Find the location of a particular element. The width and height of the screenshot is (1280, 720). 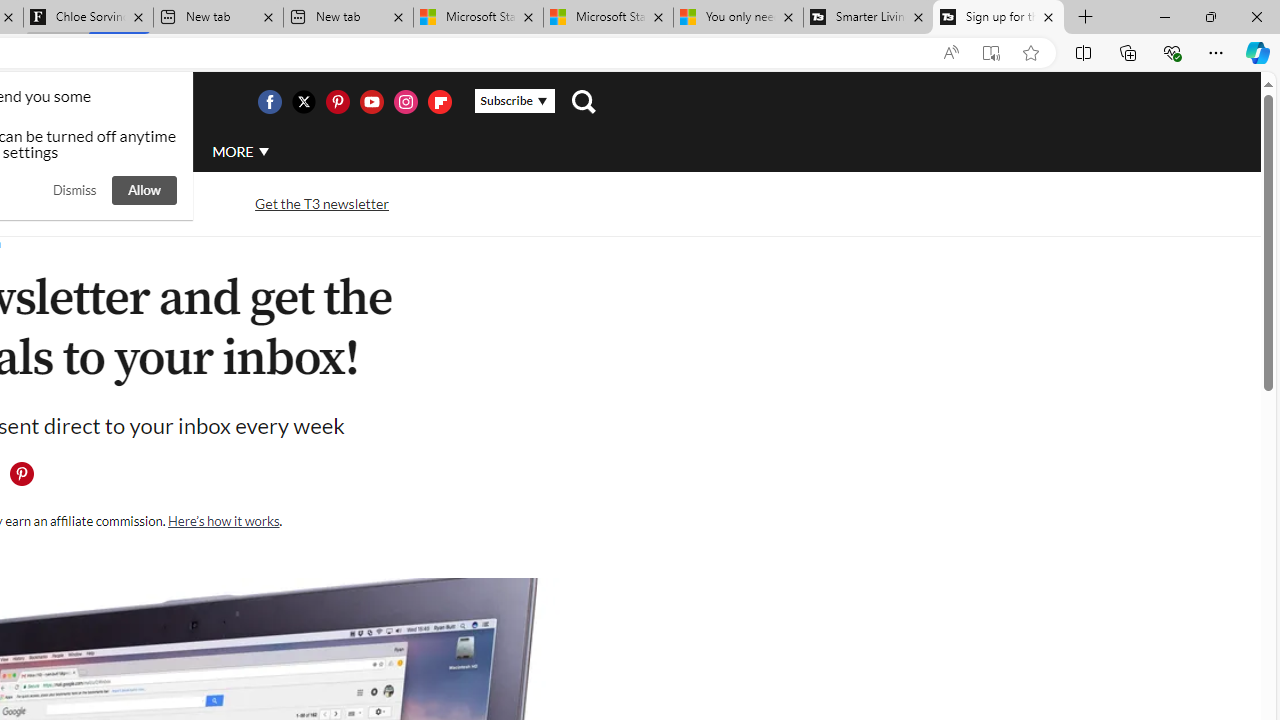

Chloe Sorvino is located at coordinates (88, 18).